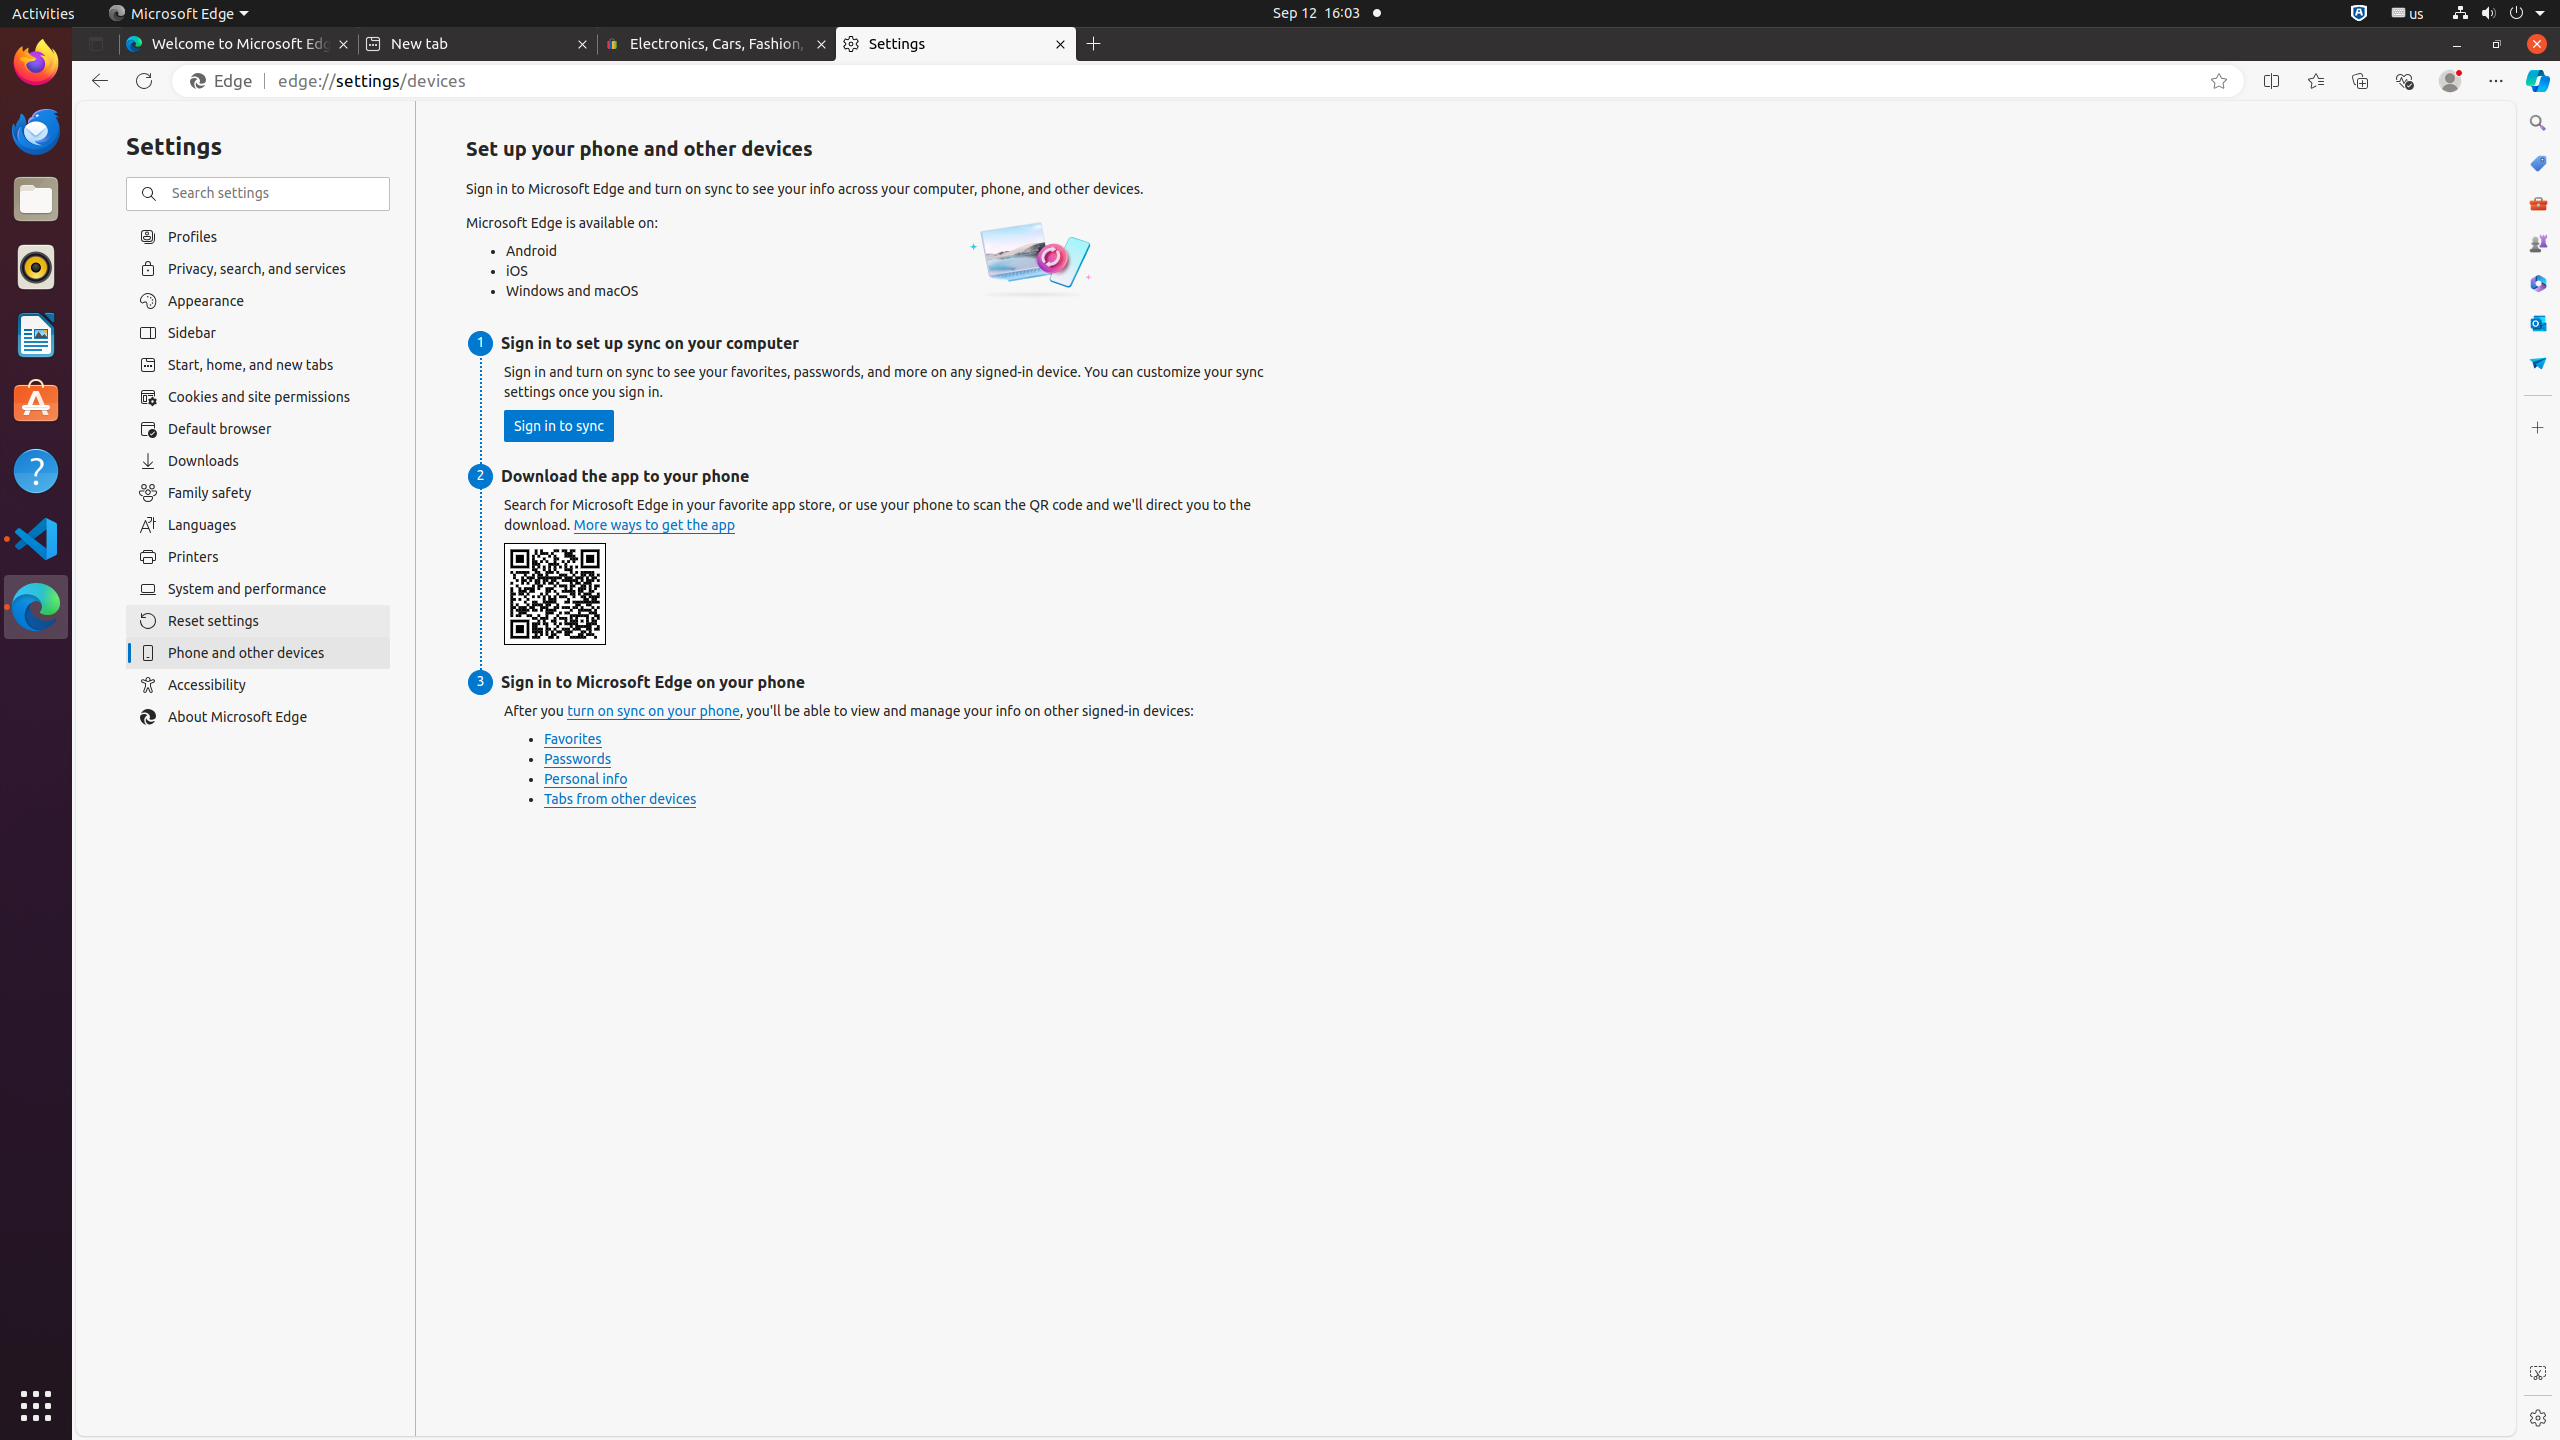 Image resolution: width=2560 pixels, height=1440 pixels. I want to click on Microsoft Edge, so click(178, 14).